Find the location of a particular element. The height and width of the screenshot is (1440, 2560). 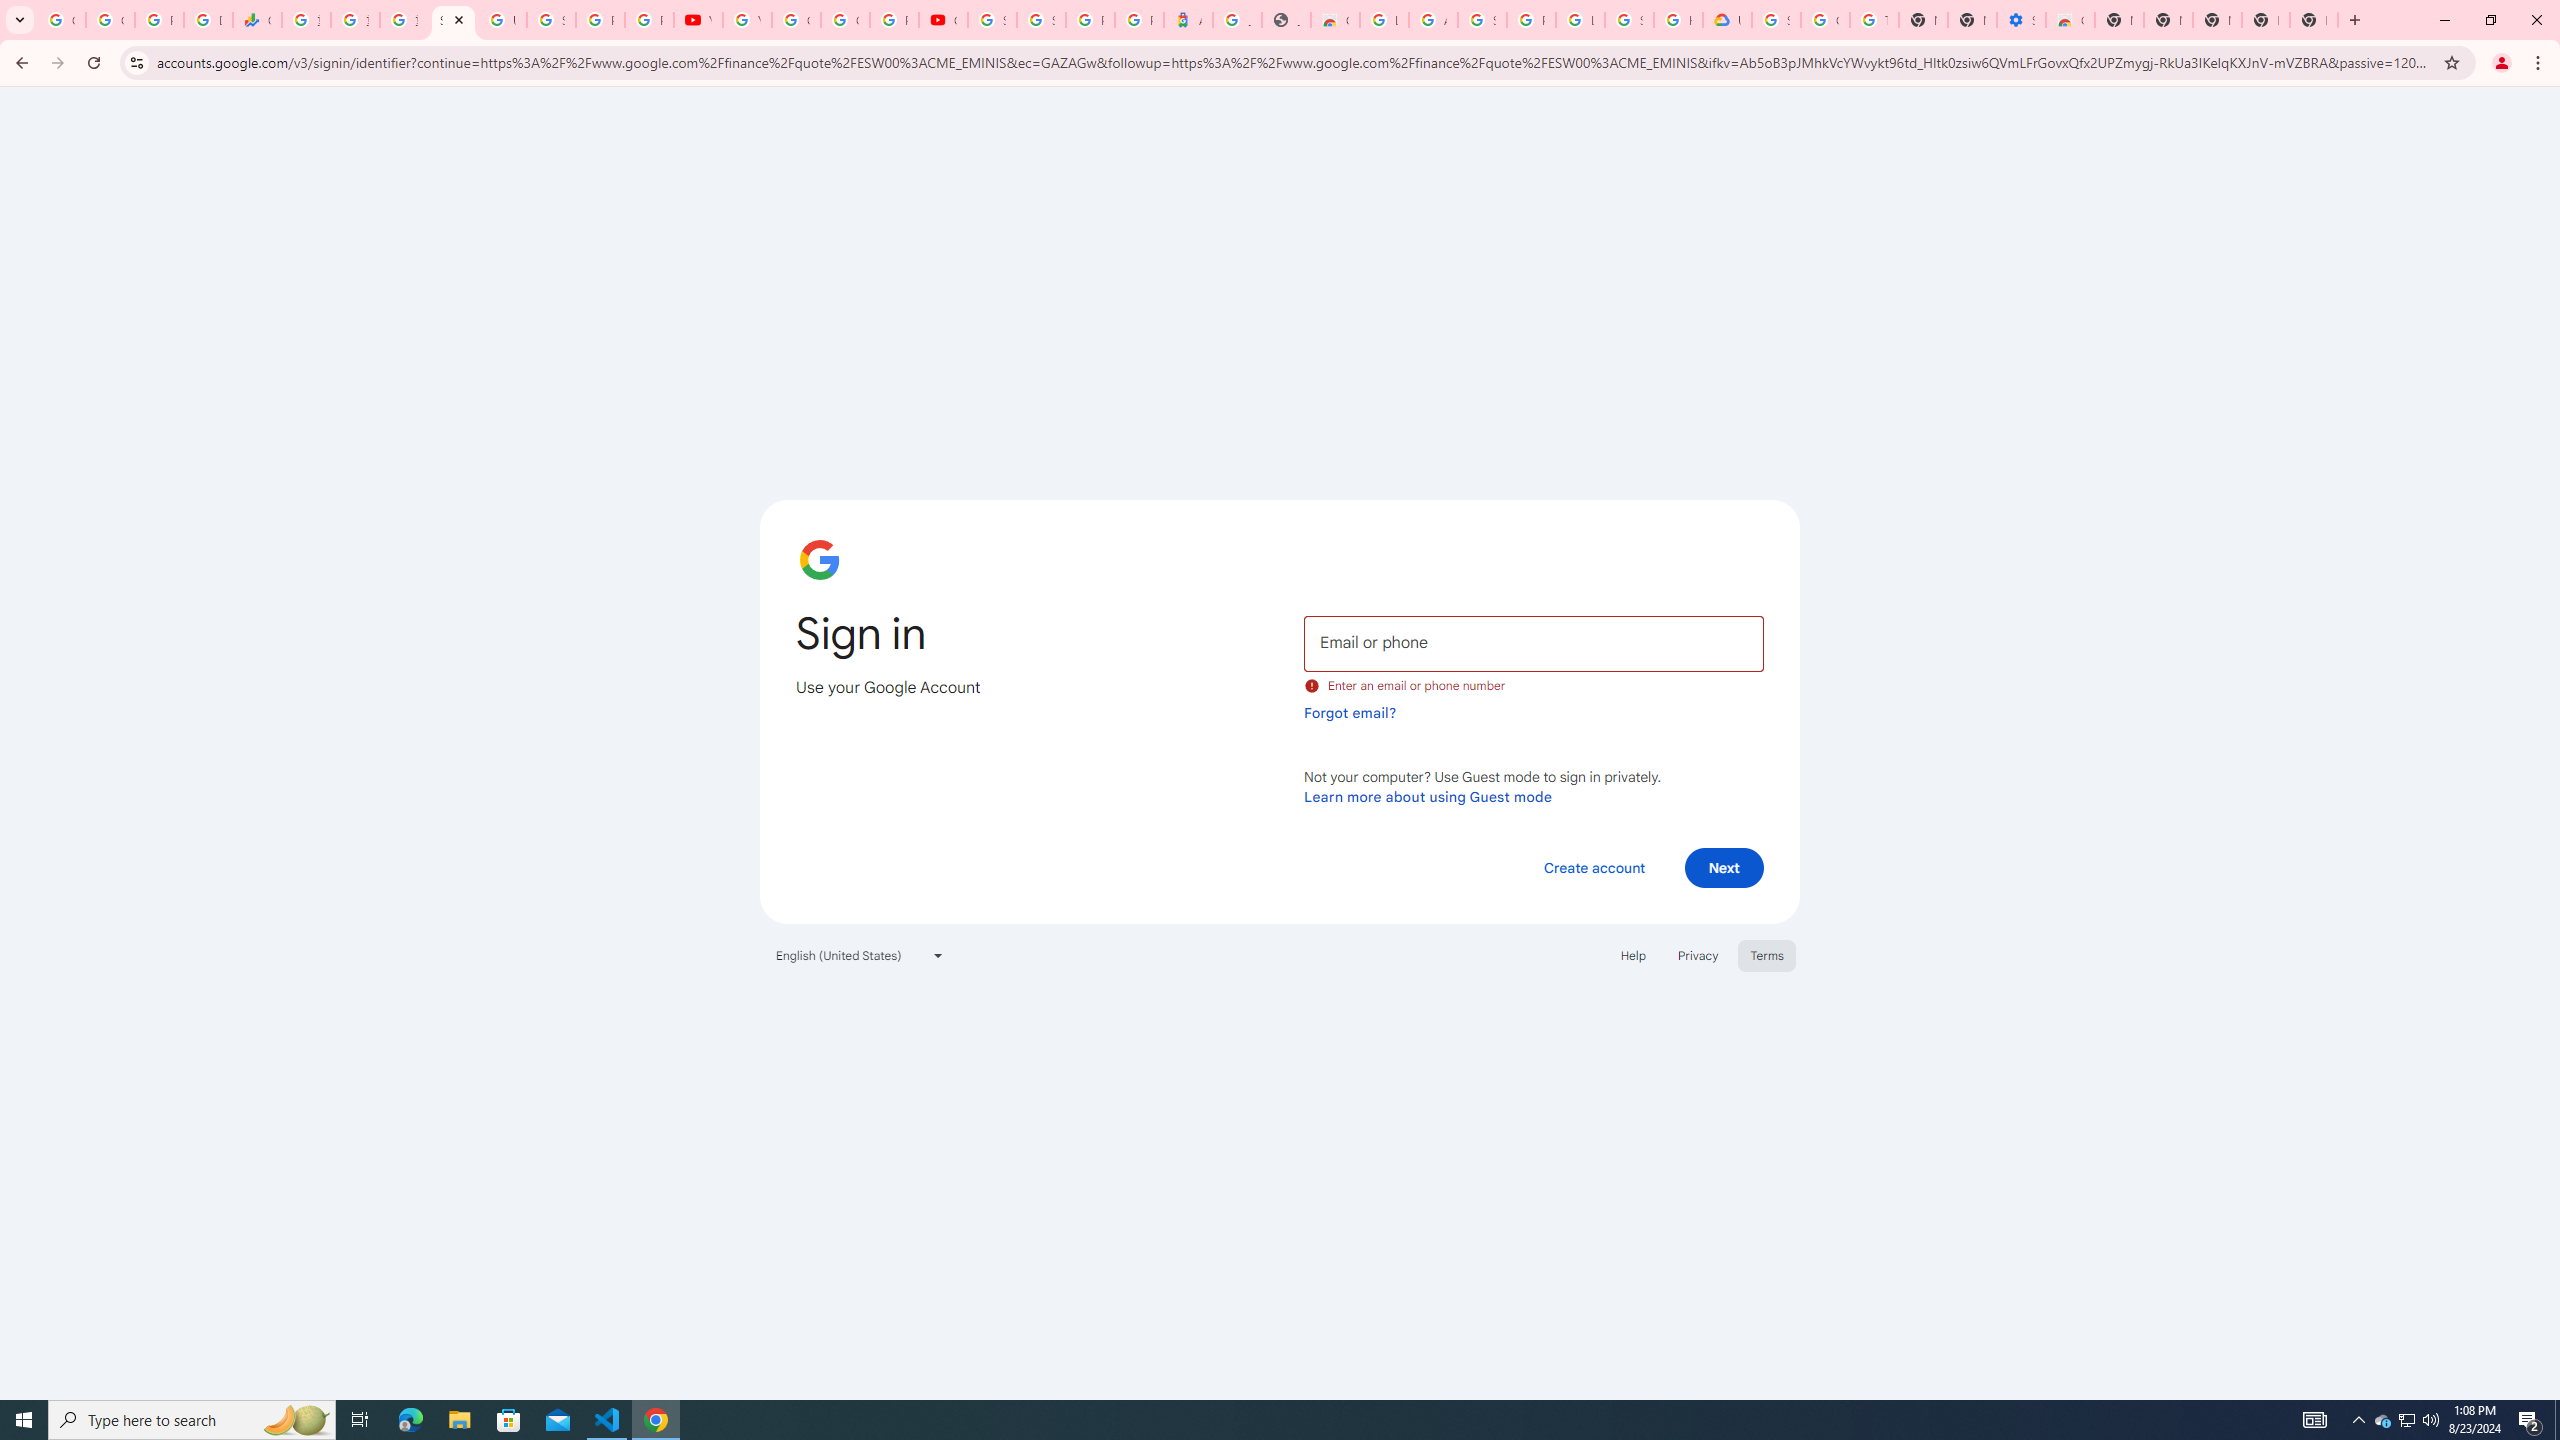

Learn more about using Guest mode is located at coordinates (1428, 796).